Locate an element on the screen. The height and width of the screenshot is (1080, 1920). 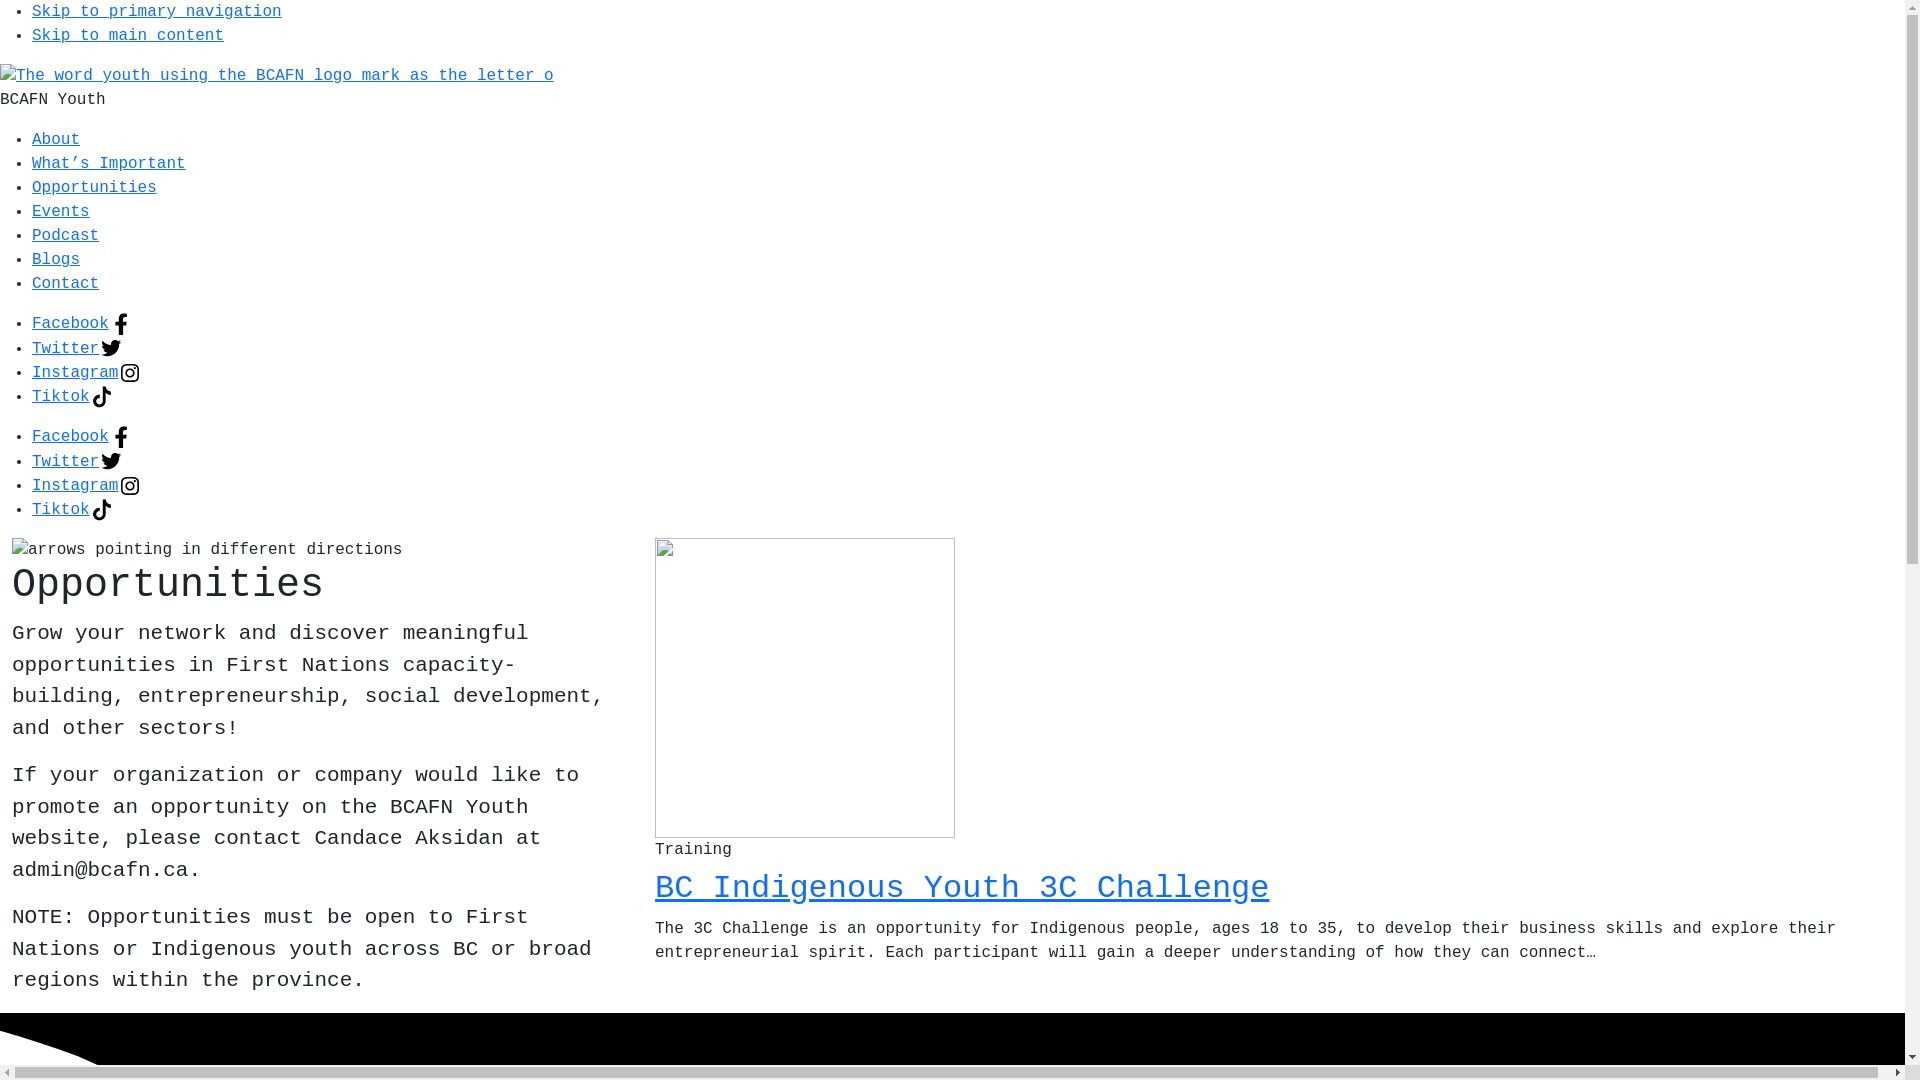
About is located at coordinates (56, 140).